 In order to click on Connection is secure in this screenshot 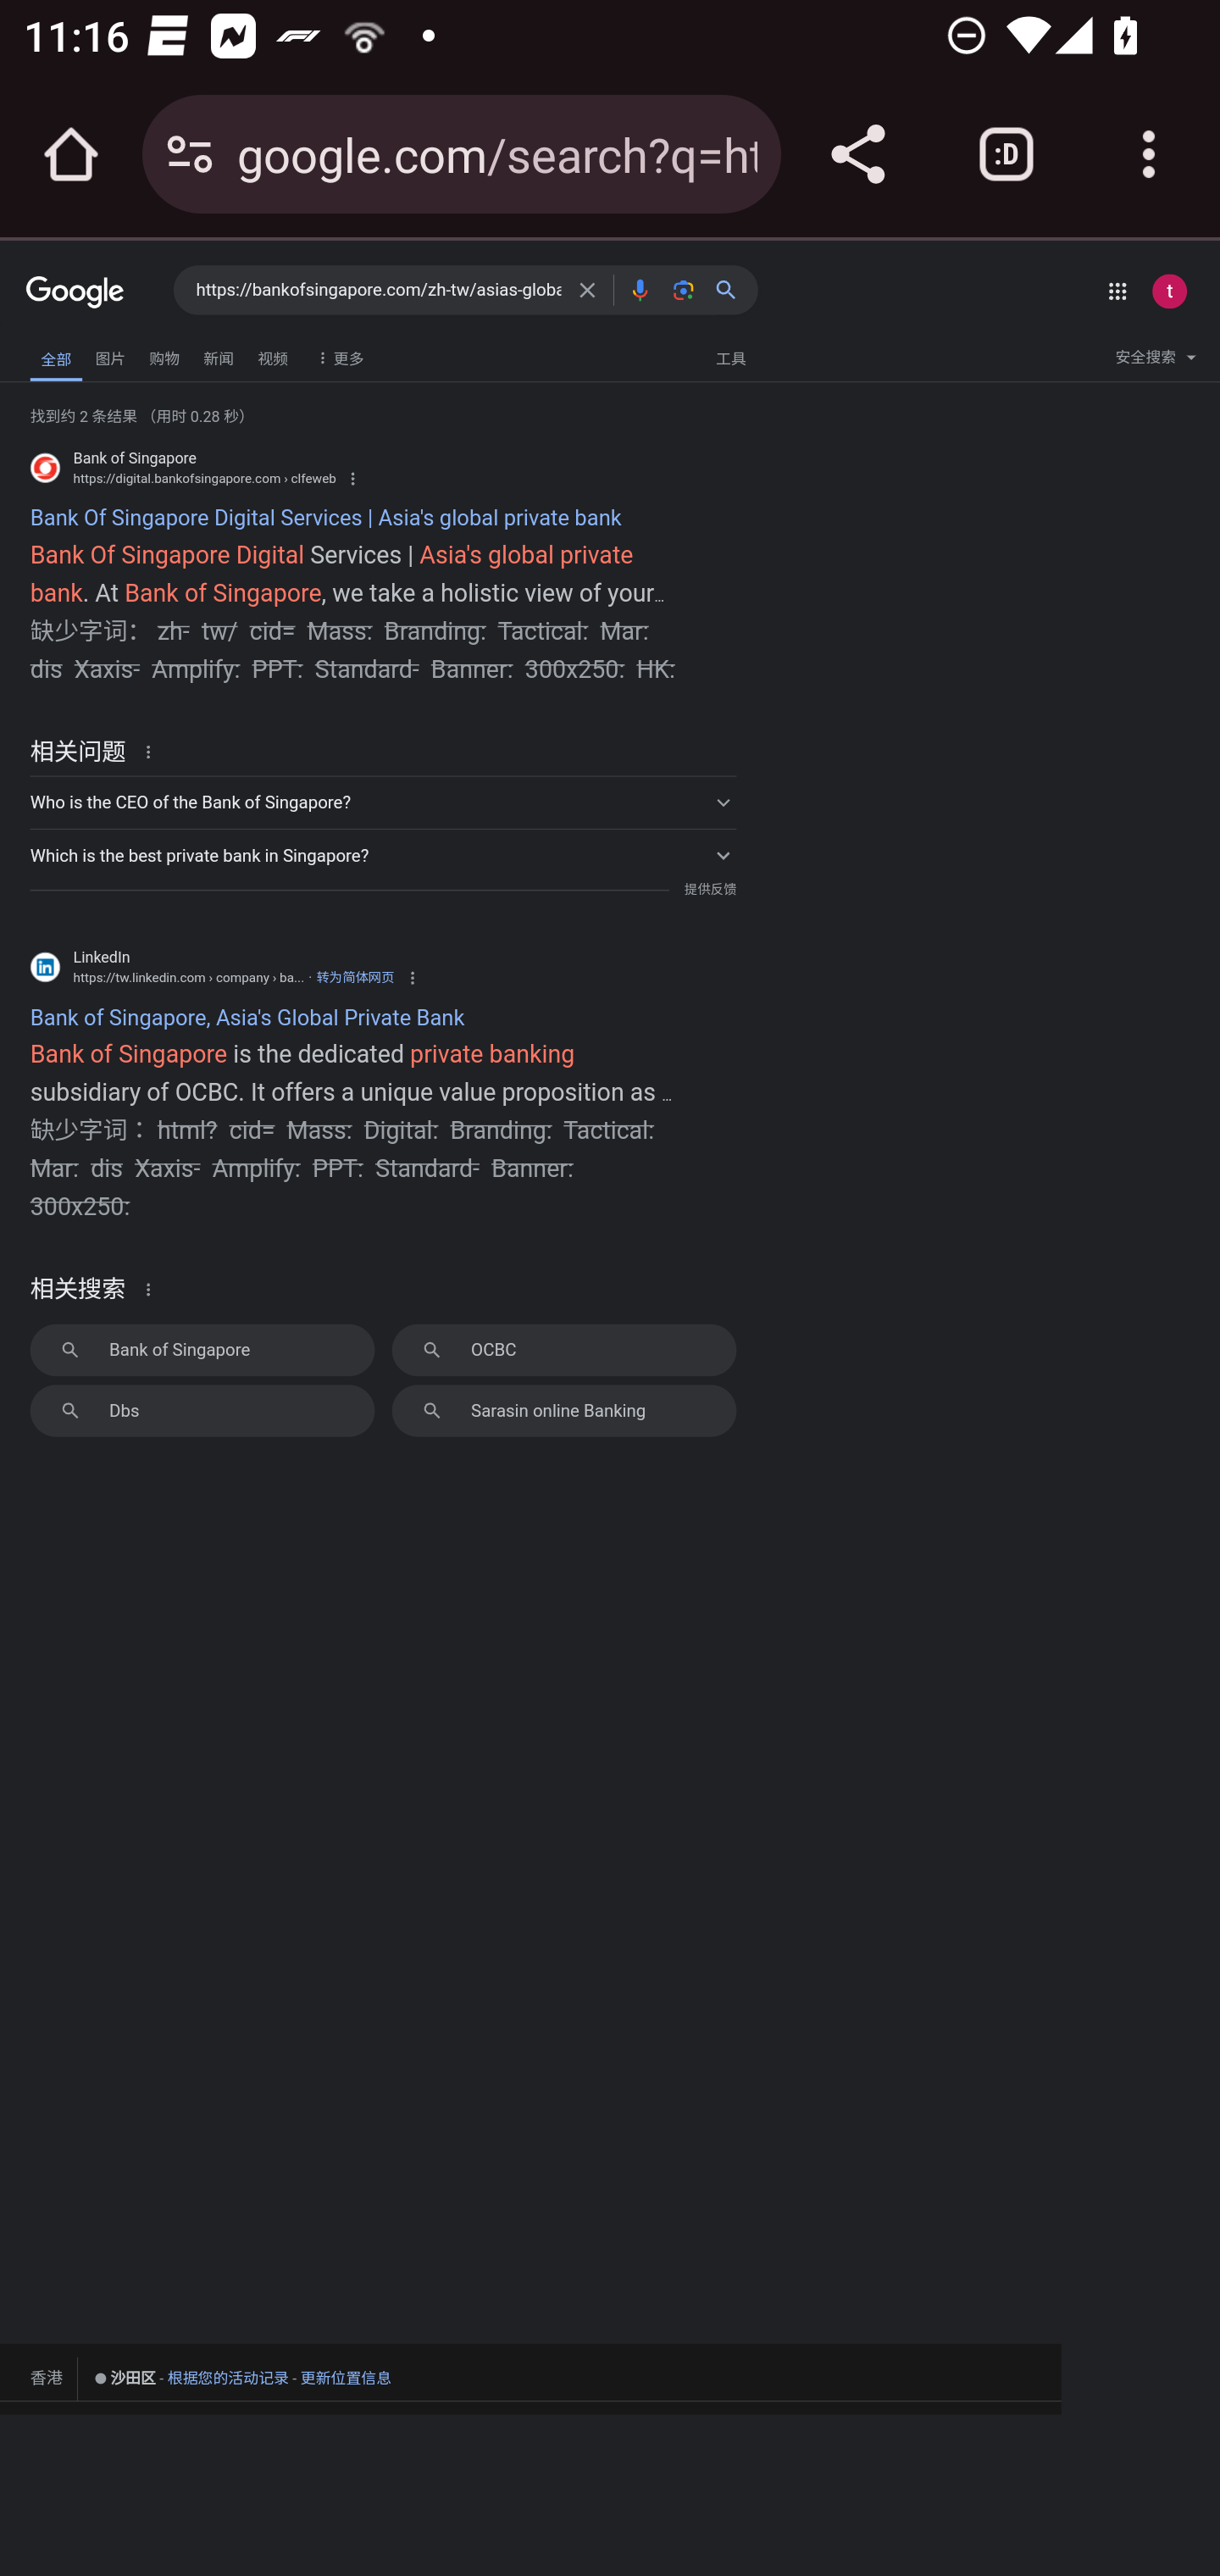, I will do `click(190, 154)`.